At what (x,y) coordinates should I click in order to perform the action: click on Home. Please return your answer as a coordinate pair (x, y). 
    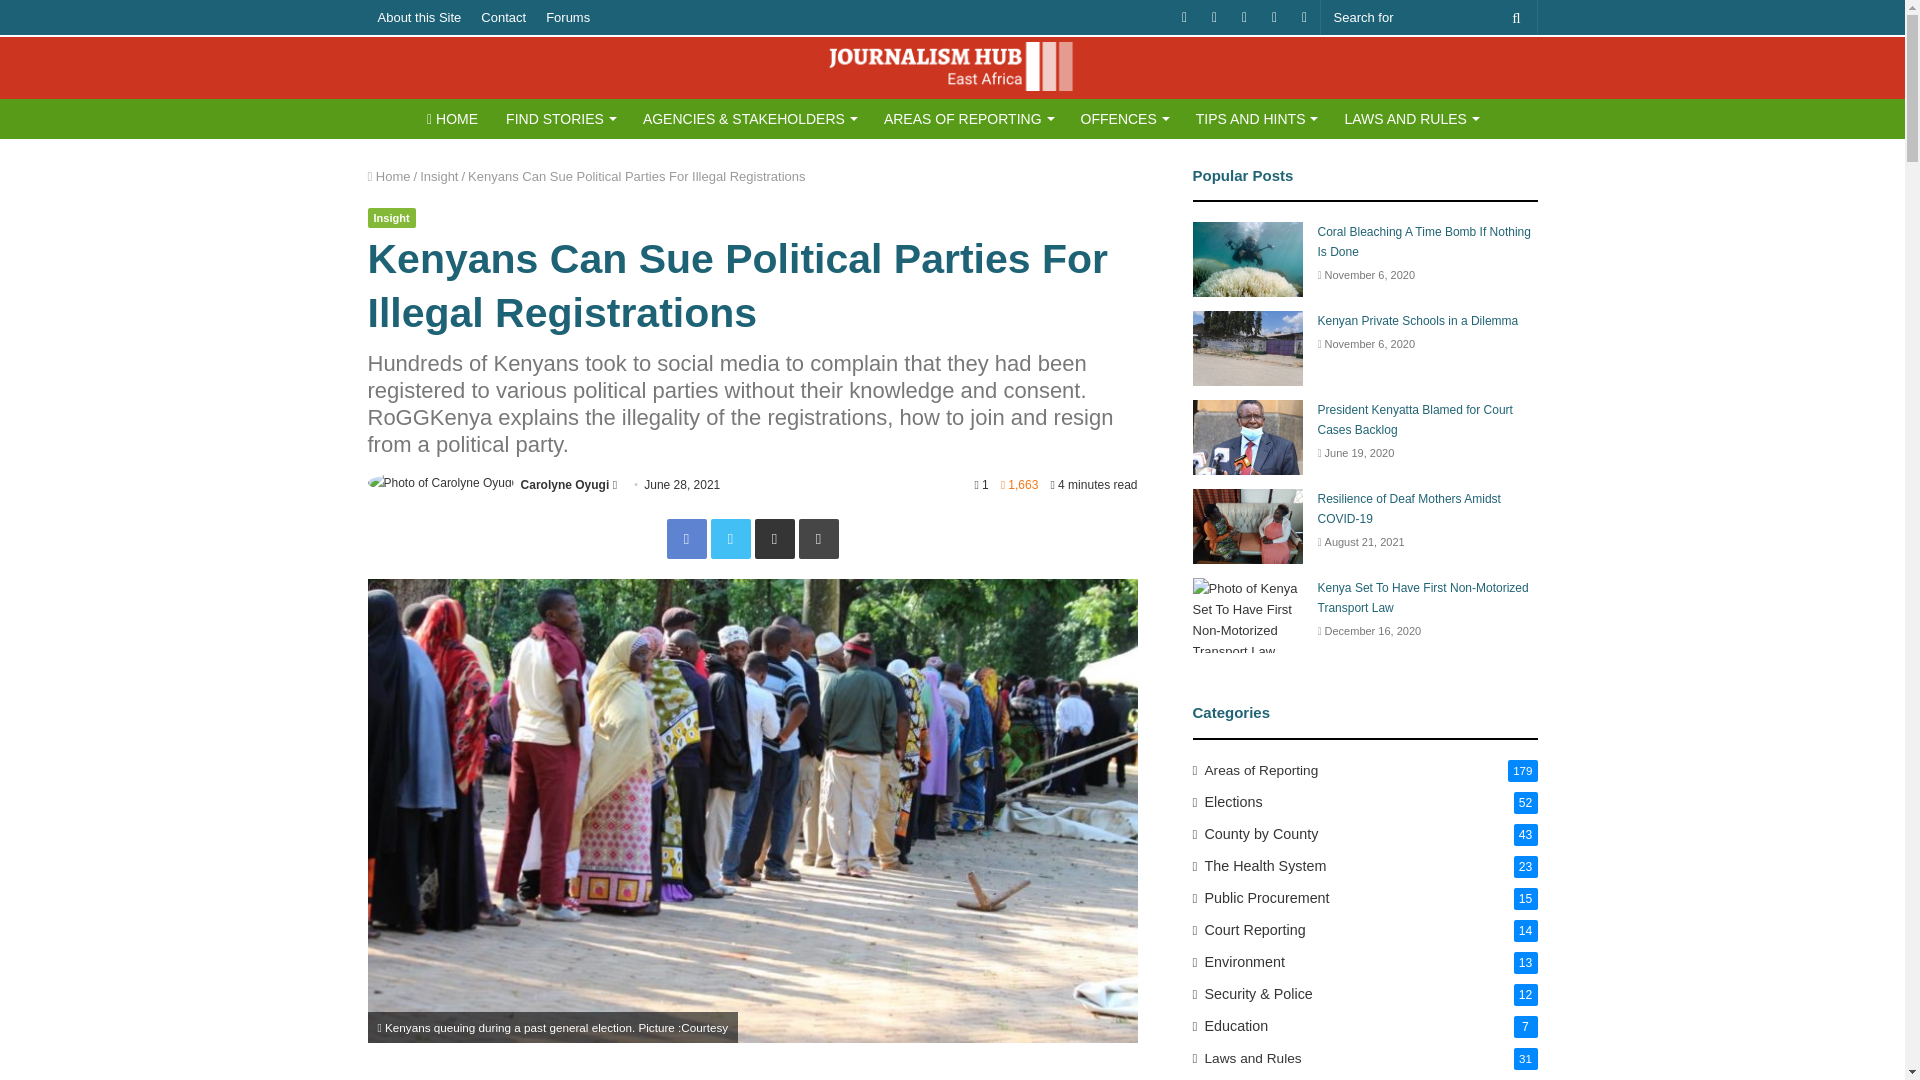
    Looking at the image, I should click on (389, 176).